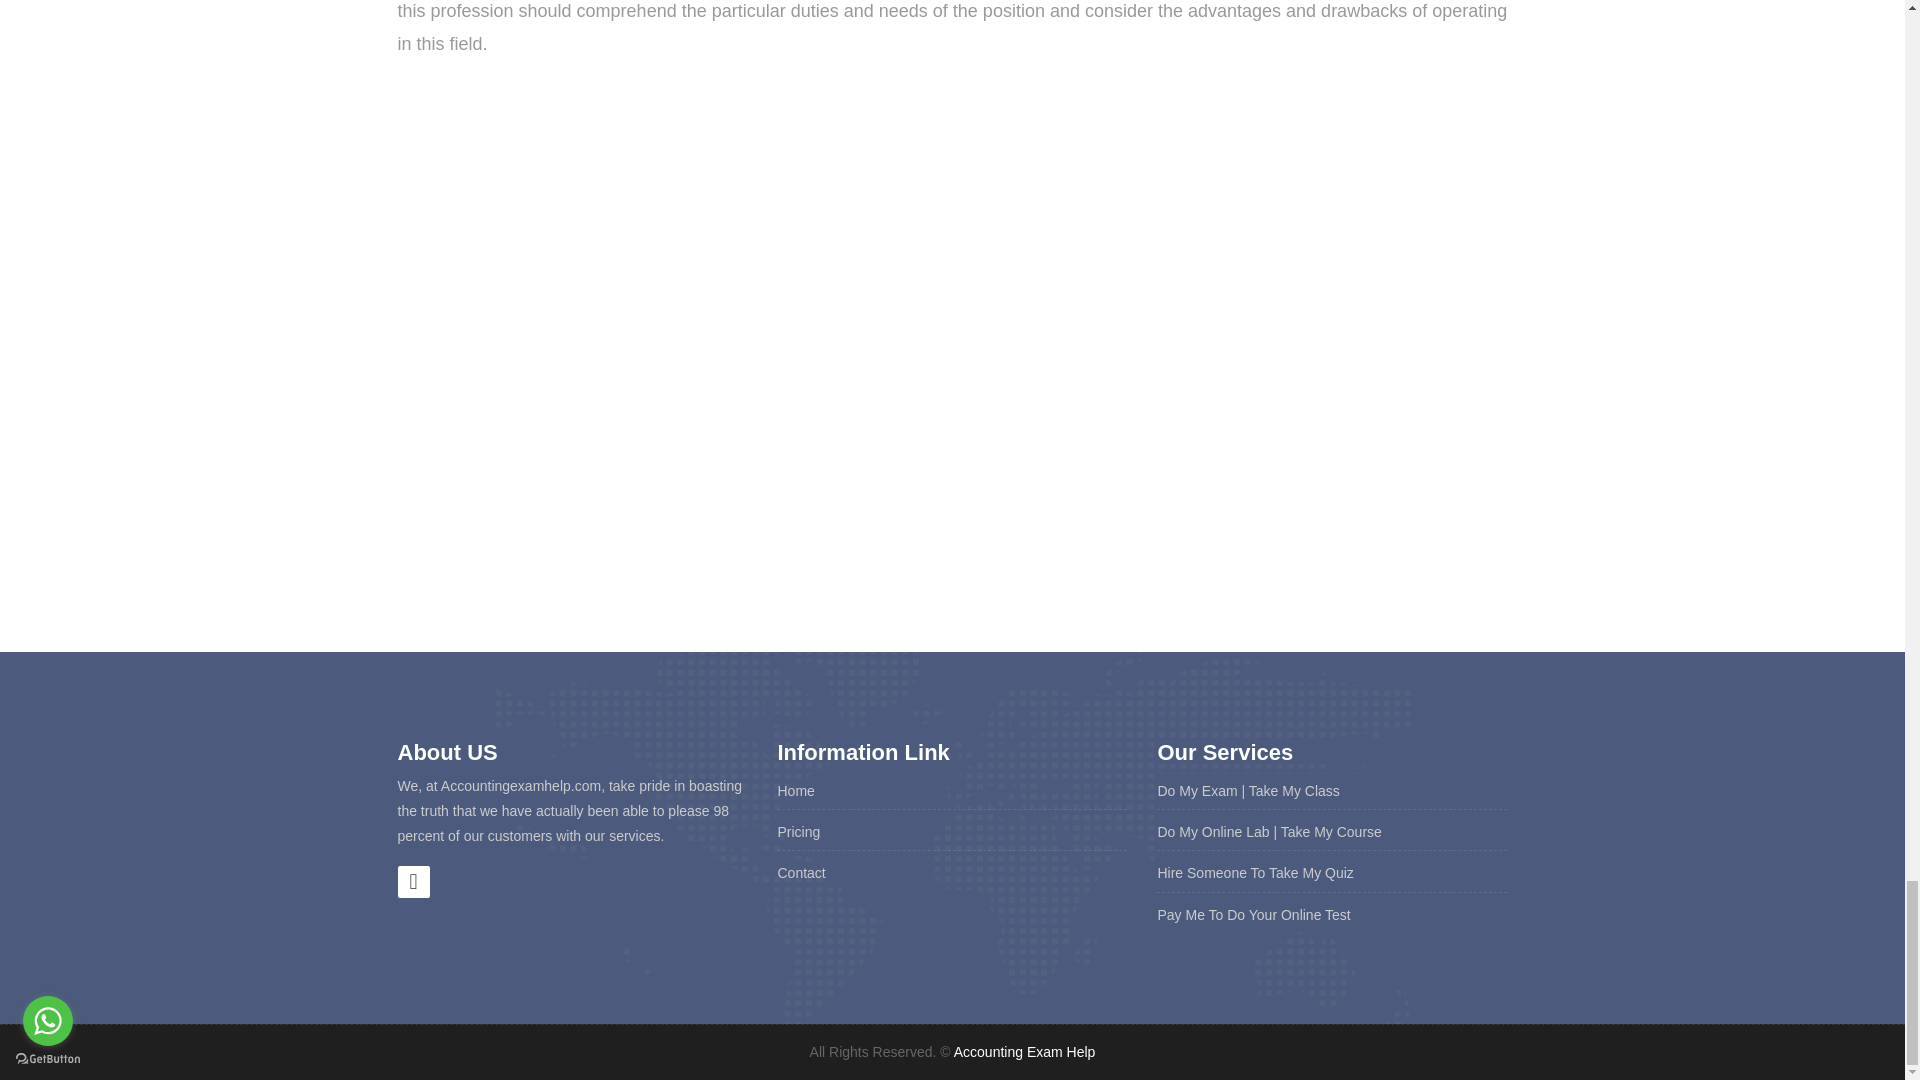 This screenshot has width=1920, height=1080. I want to click on Accounting Exam Help, so click(1025, 1052).